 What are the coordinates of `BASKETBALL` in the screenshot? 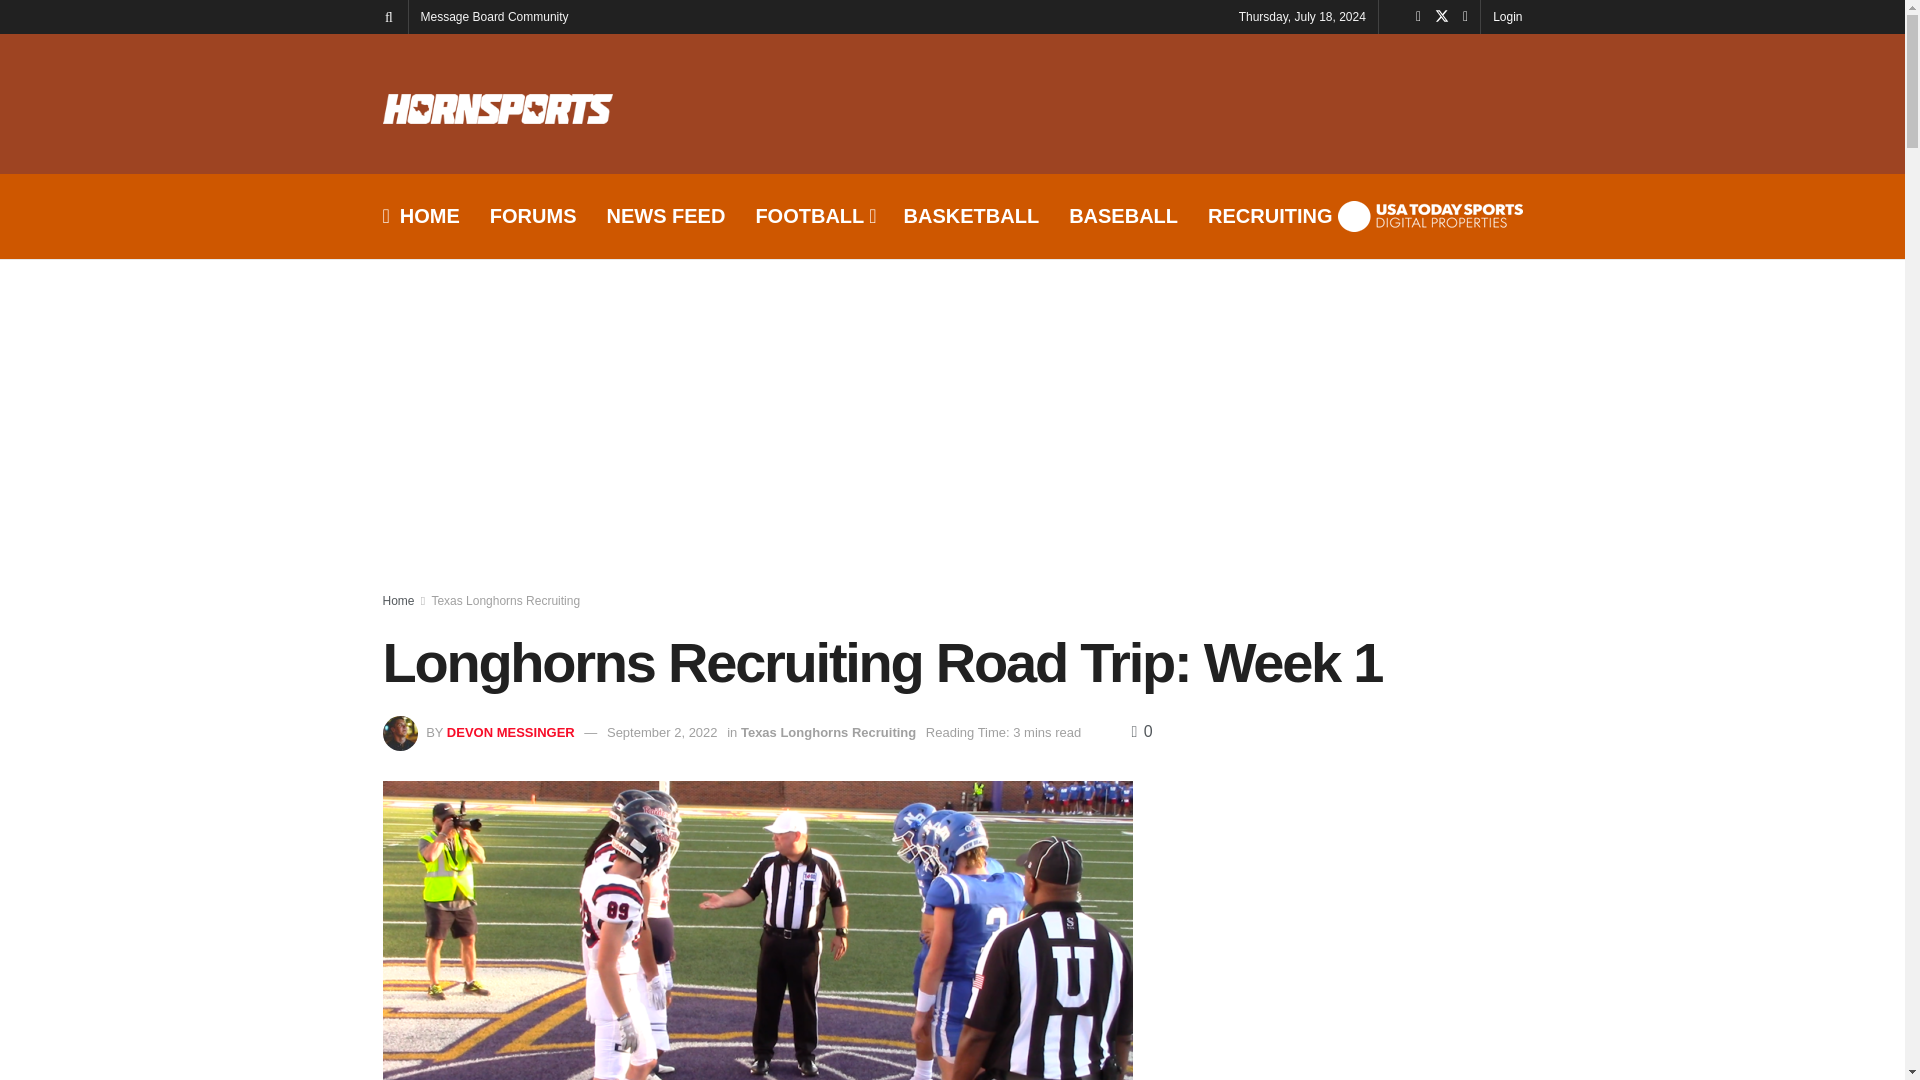 It's located at (972, 216).